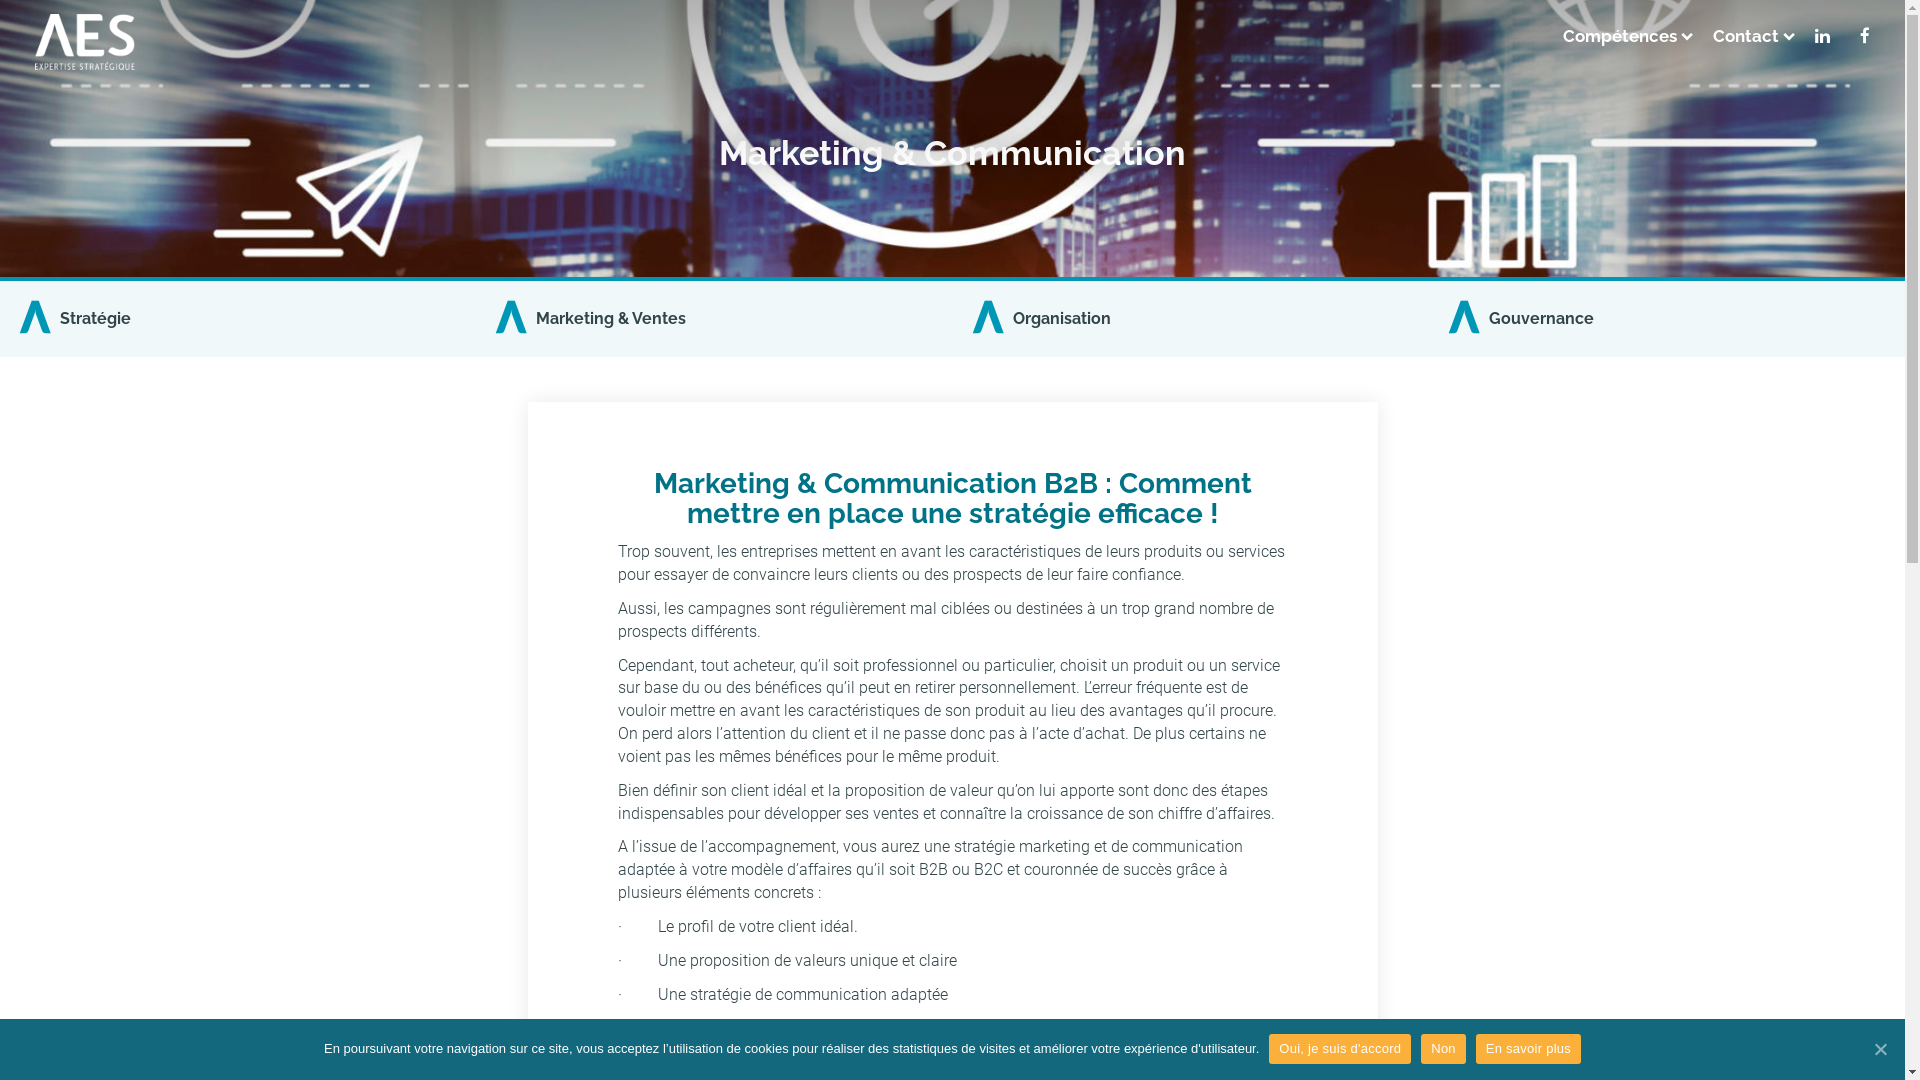  Describe the element at coordinates (1444, 1049) in the screenshot. I see `Non` at that location.